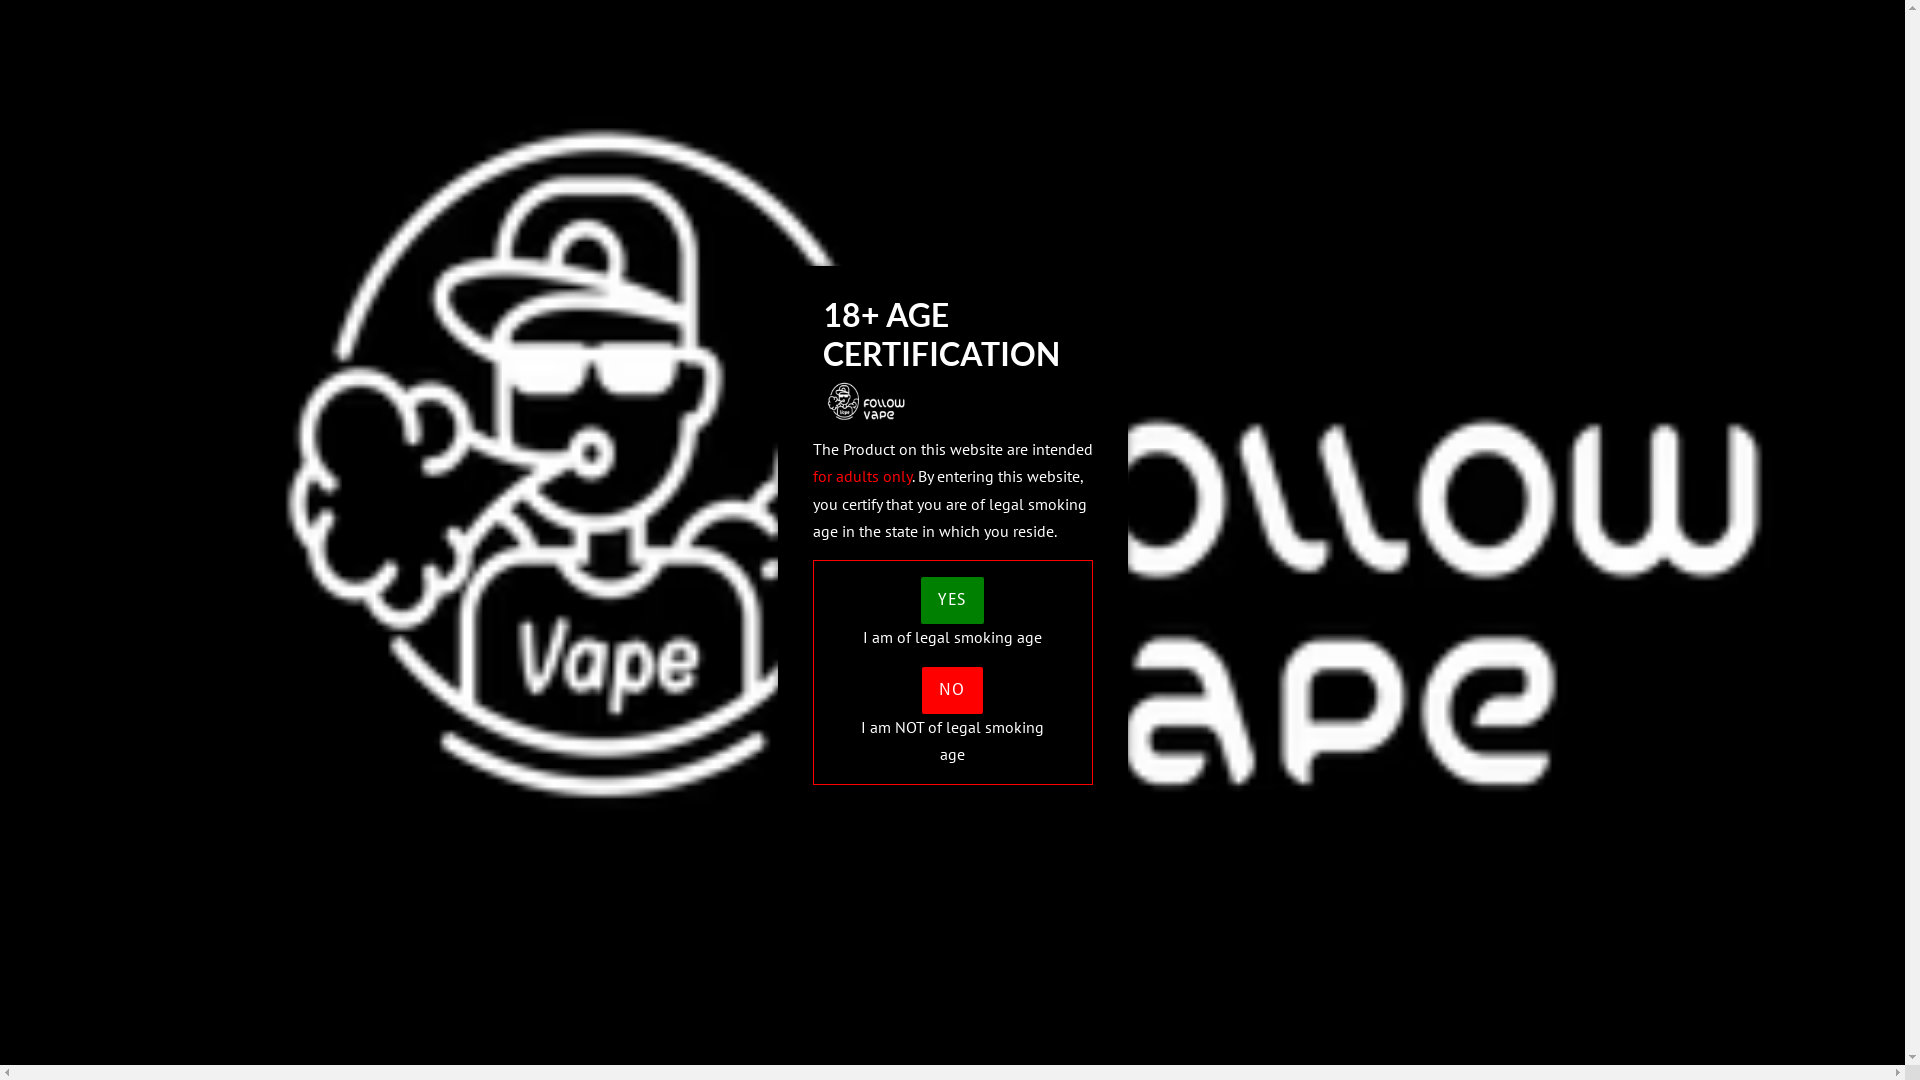 This screenshot has width=1920, height=1080. What do you see at coordinates (1456, 26) in the screenshot?
I see `SEARCH` at bounding box center [1456, 26].